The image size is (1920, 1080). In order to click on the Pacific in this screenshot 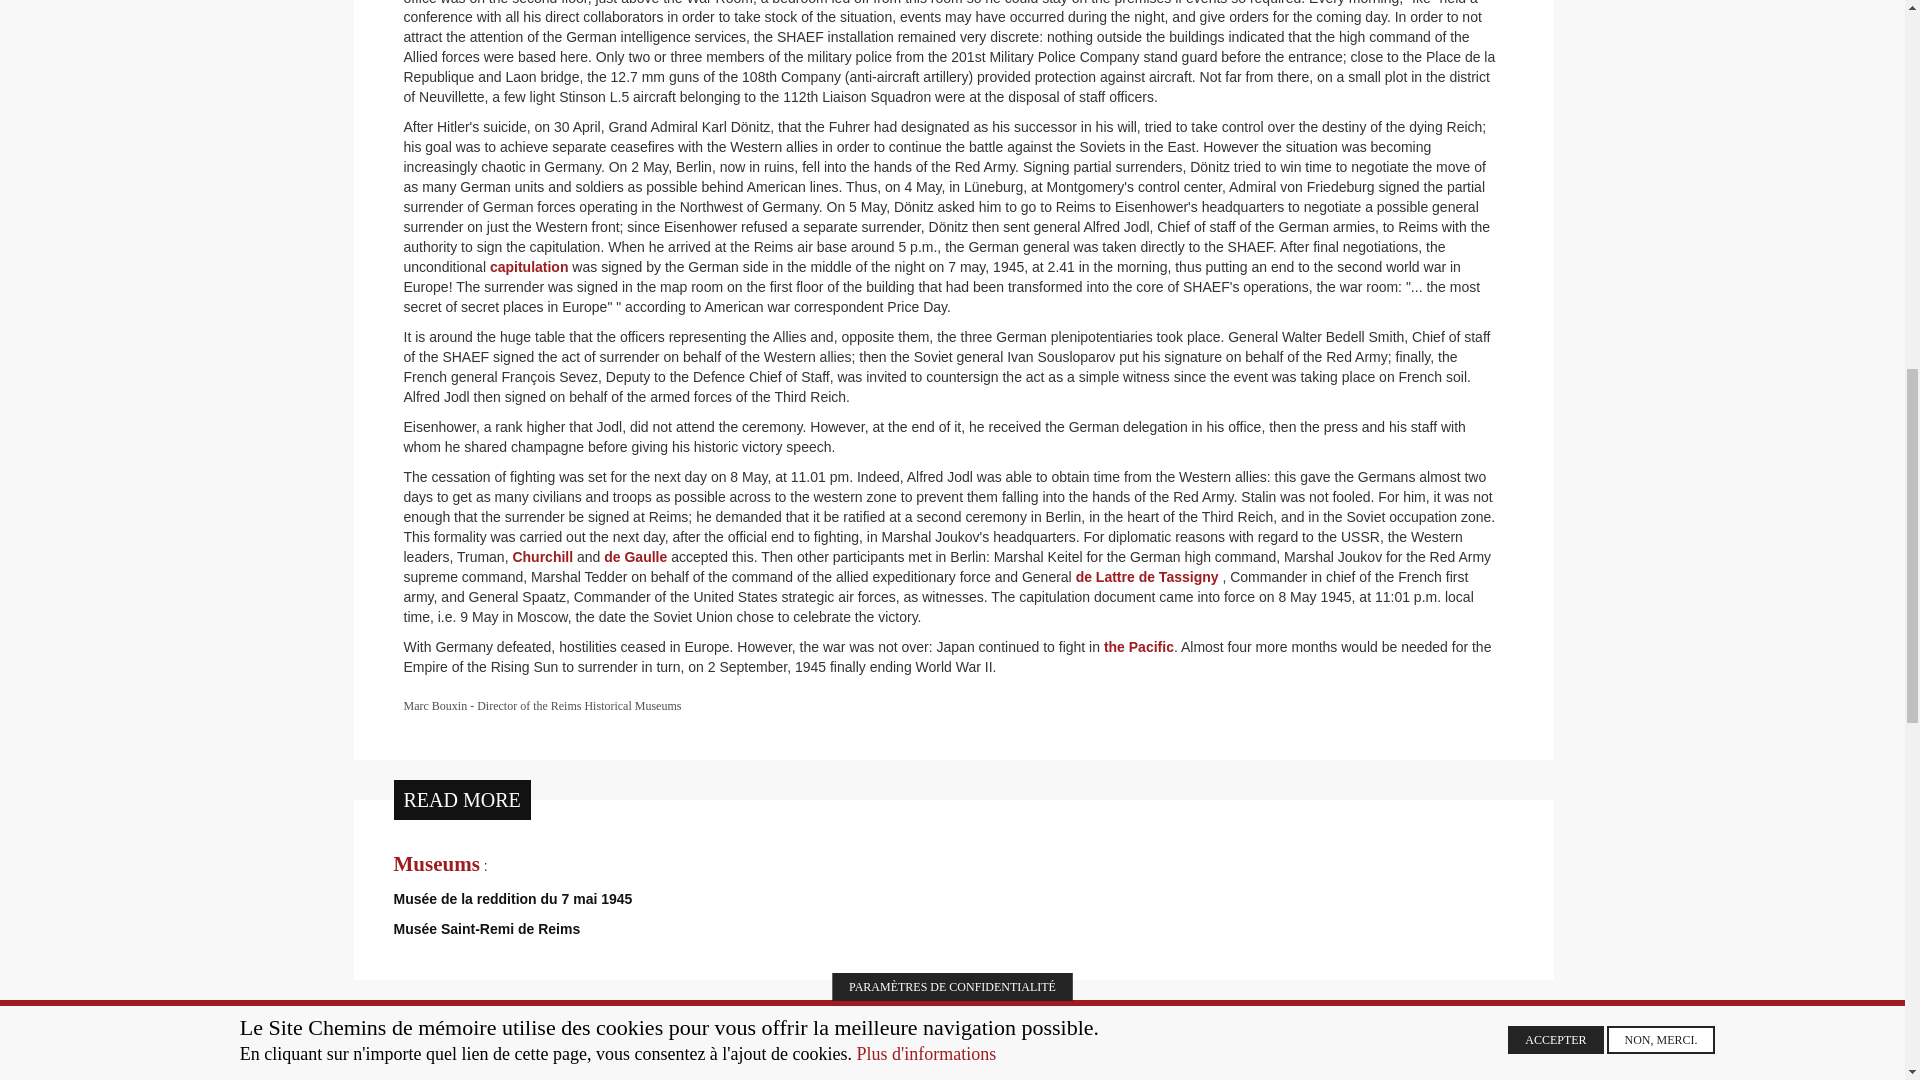, I will do `click(1138, 646)`.